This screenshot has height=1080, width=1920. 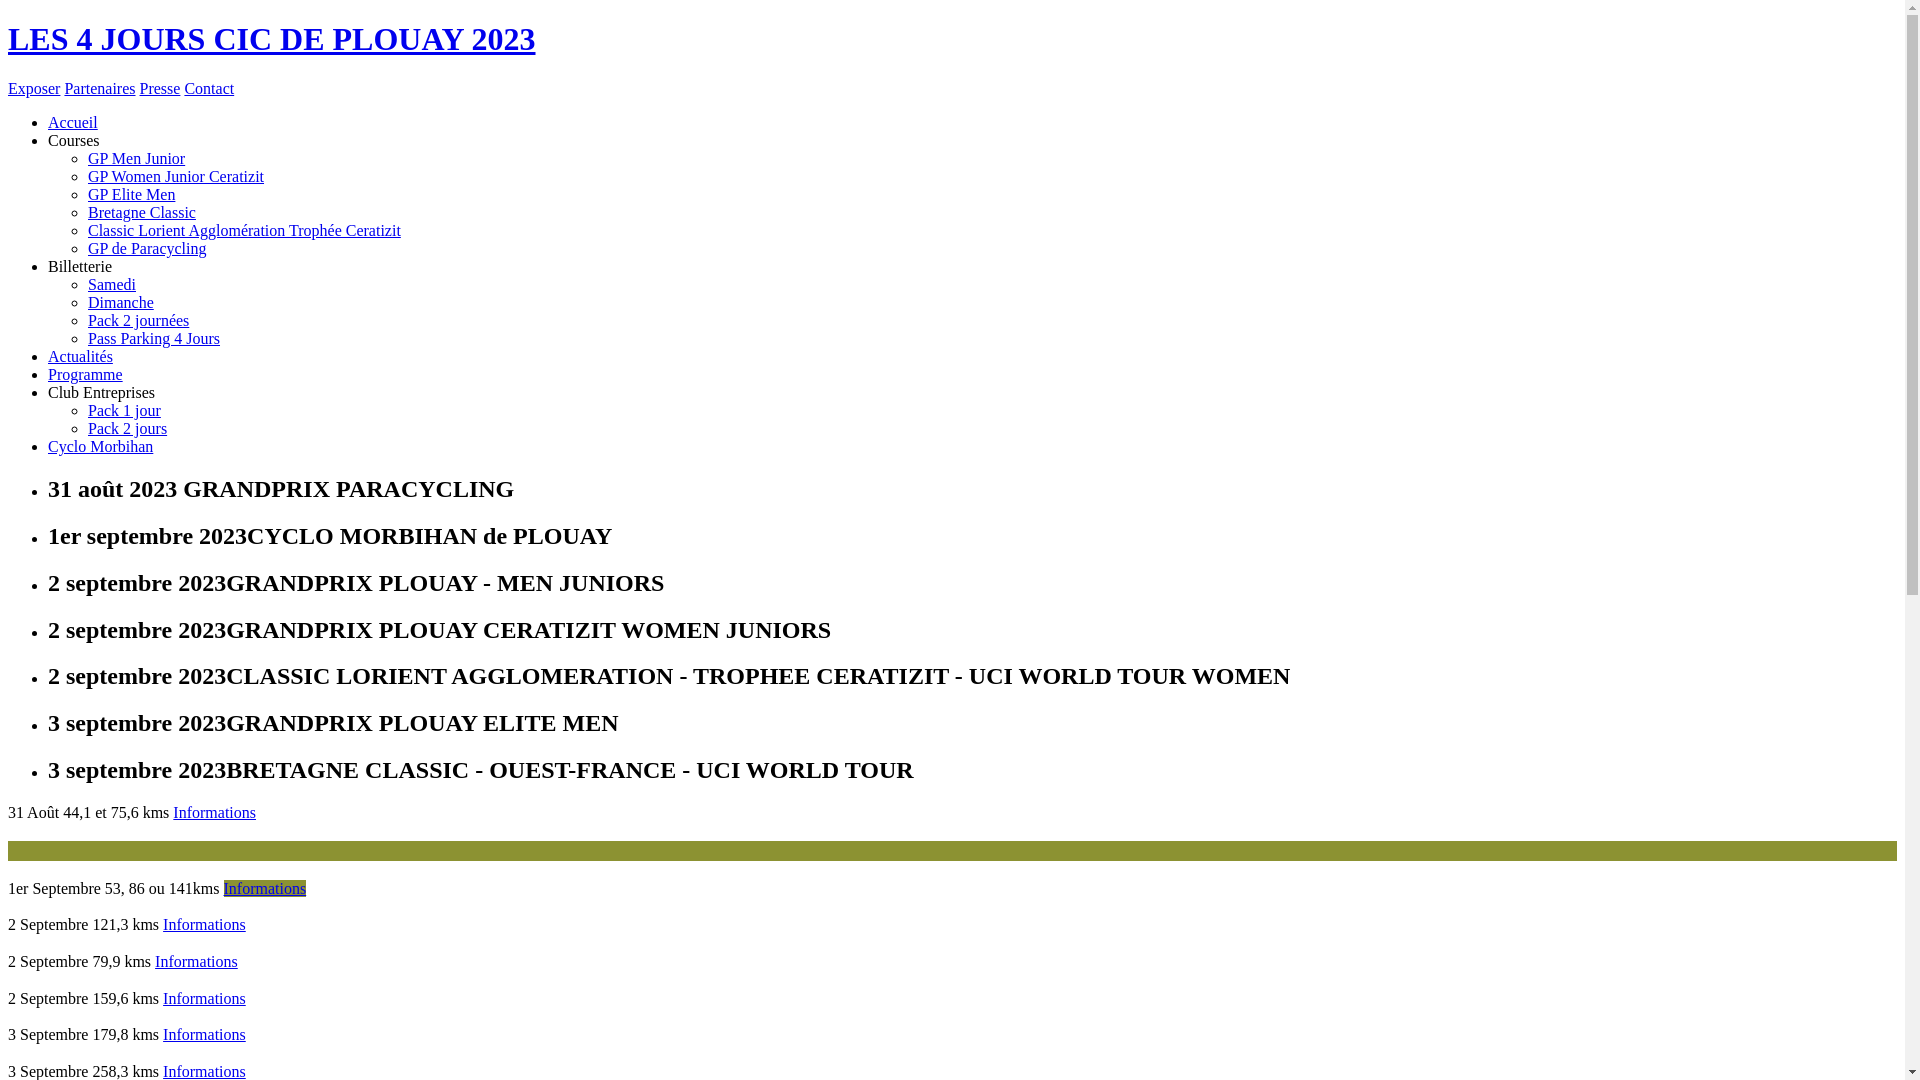 I want to click on GP Men Junior, so click(x=136, y=158).